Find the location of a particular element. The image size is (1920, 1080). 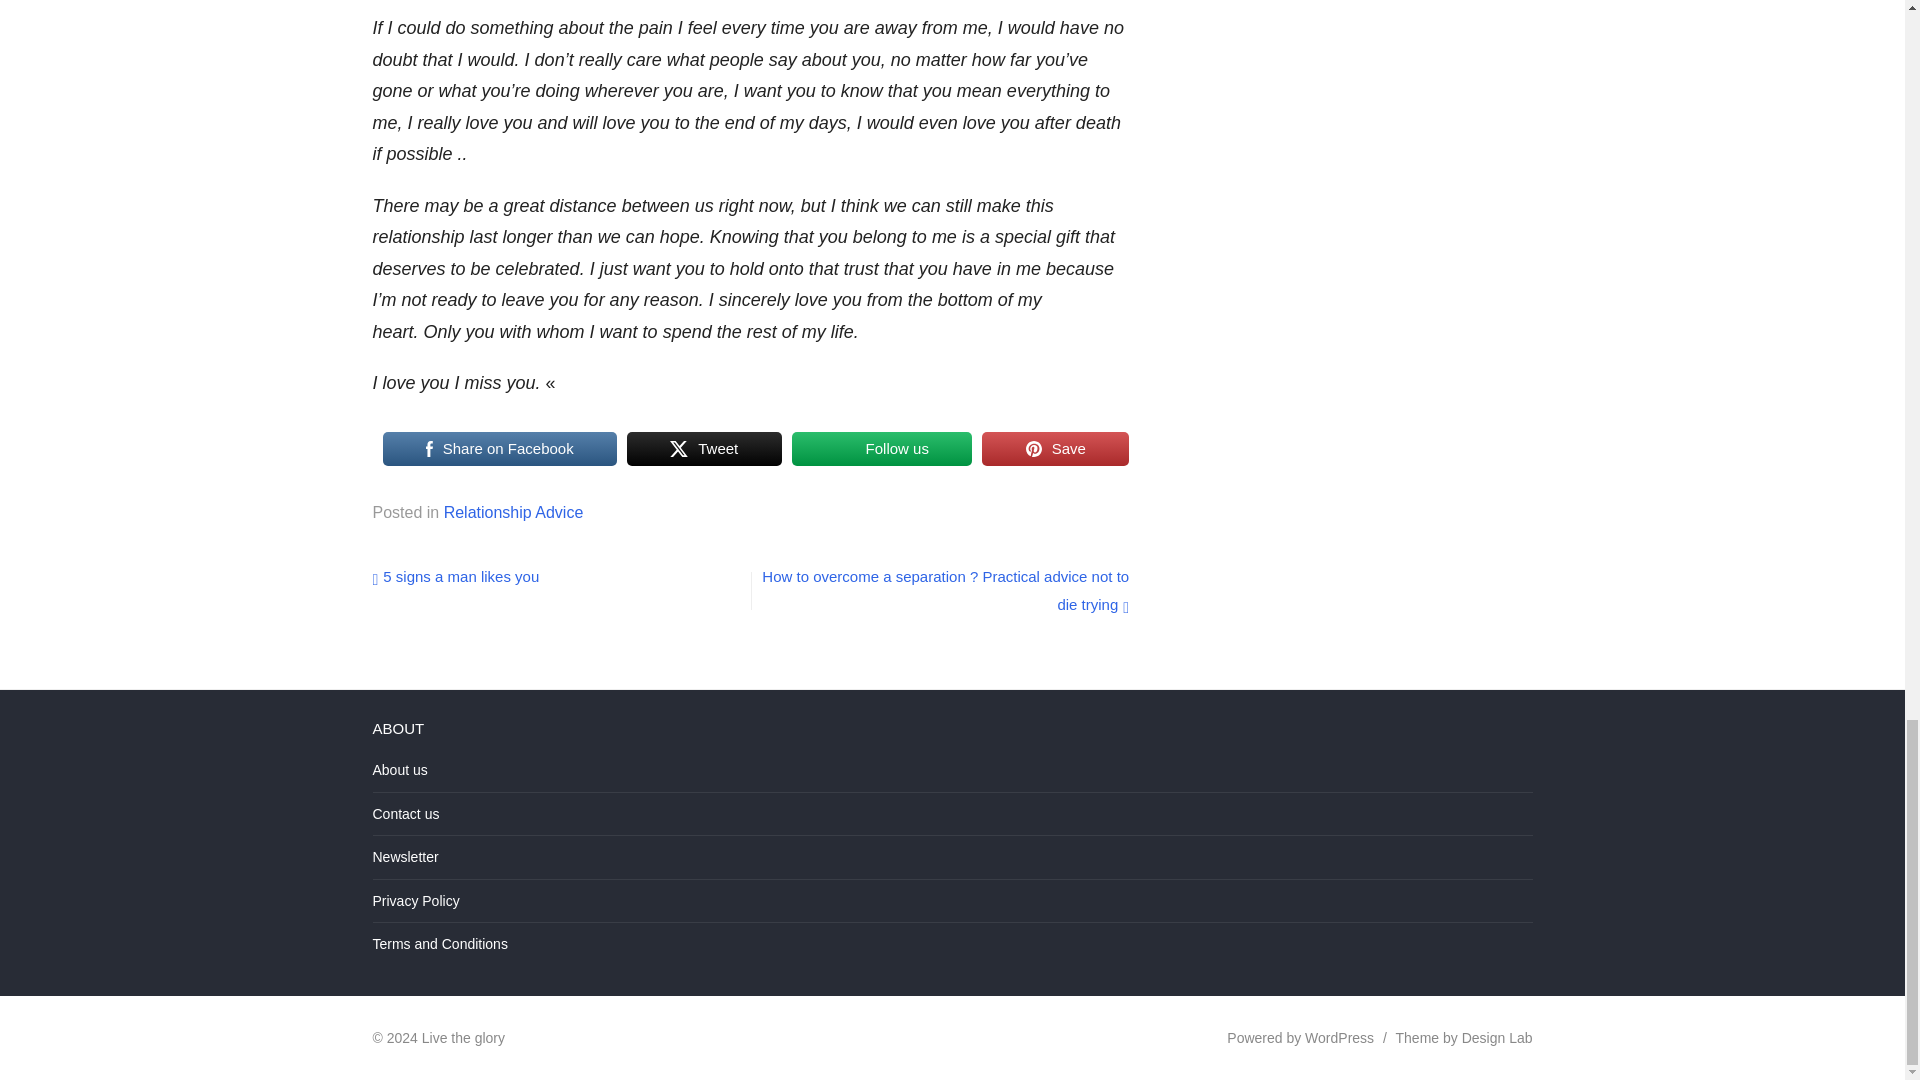

Tweet is located at coordinates (704, 447).